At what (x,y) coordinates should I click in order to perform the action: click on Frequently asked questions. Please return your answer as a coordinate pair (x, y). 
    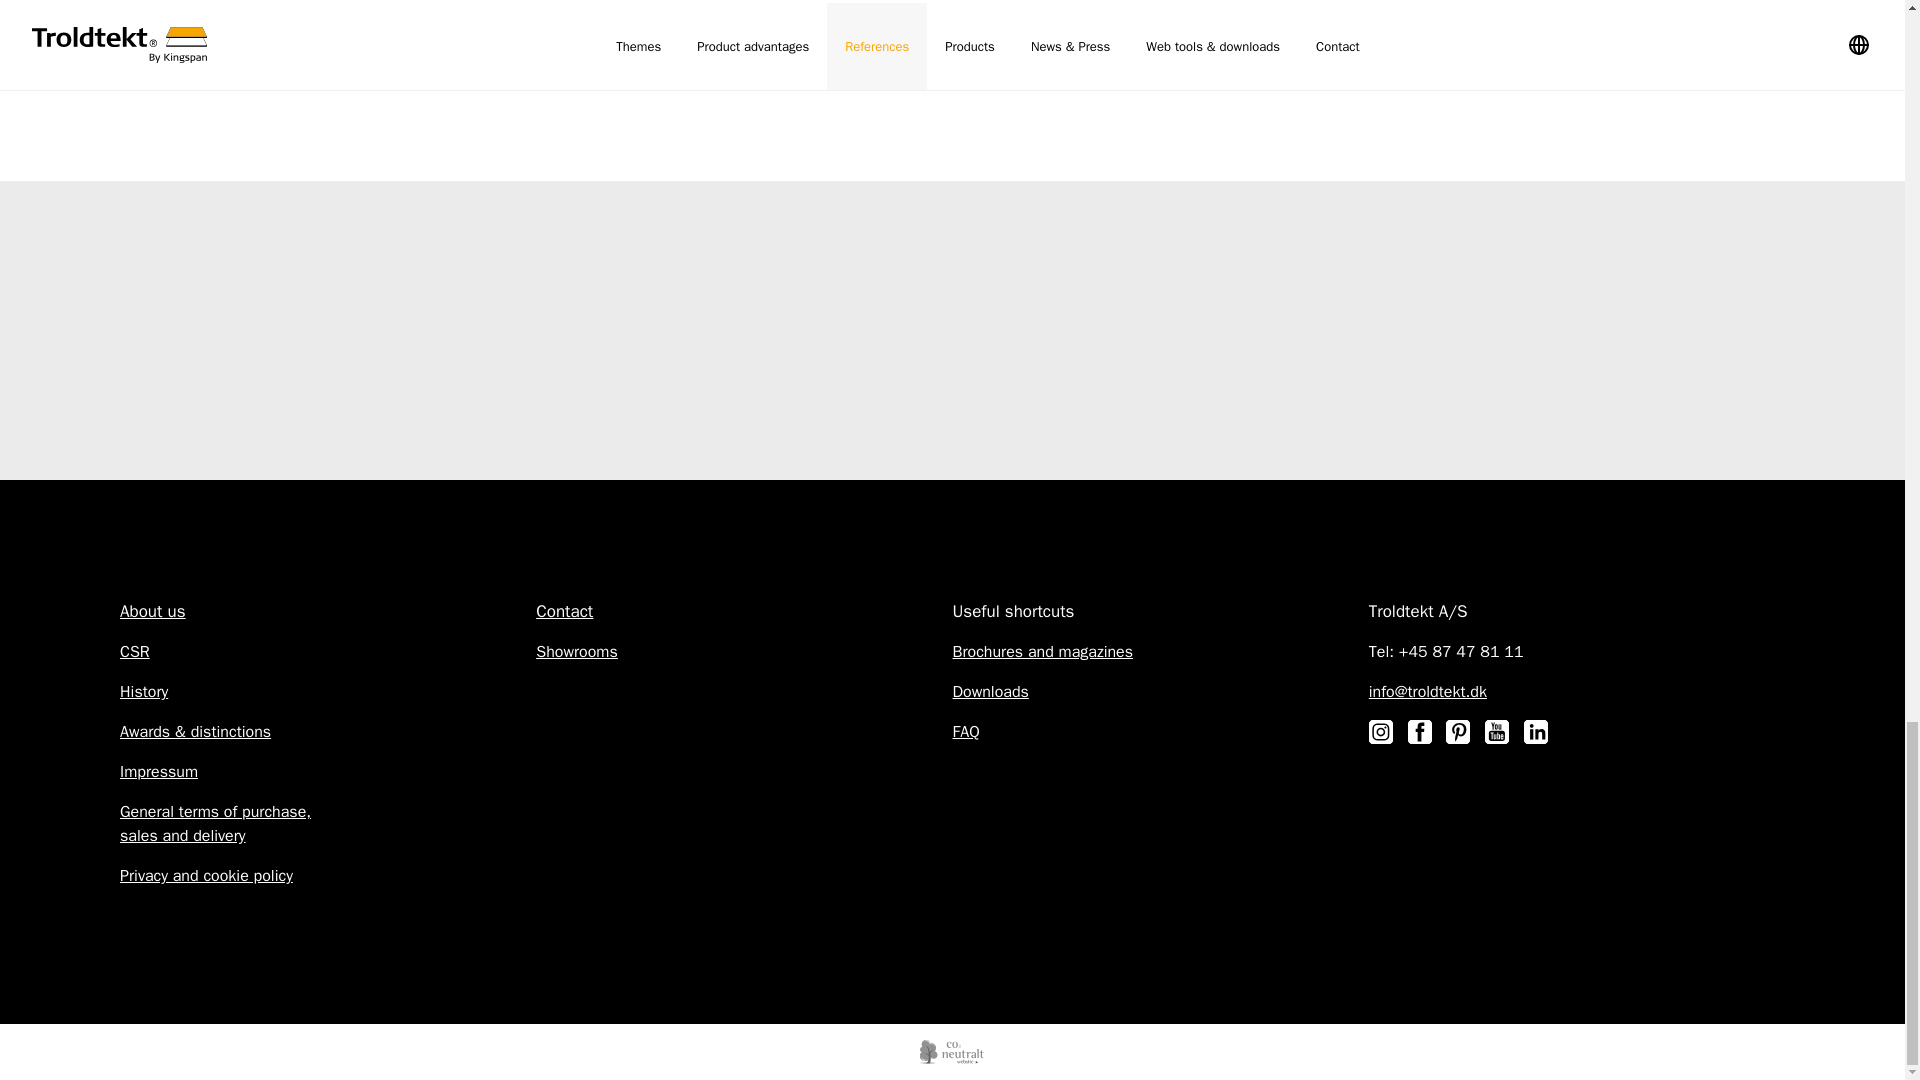
    Looking at the image, I should click on (966, 732).